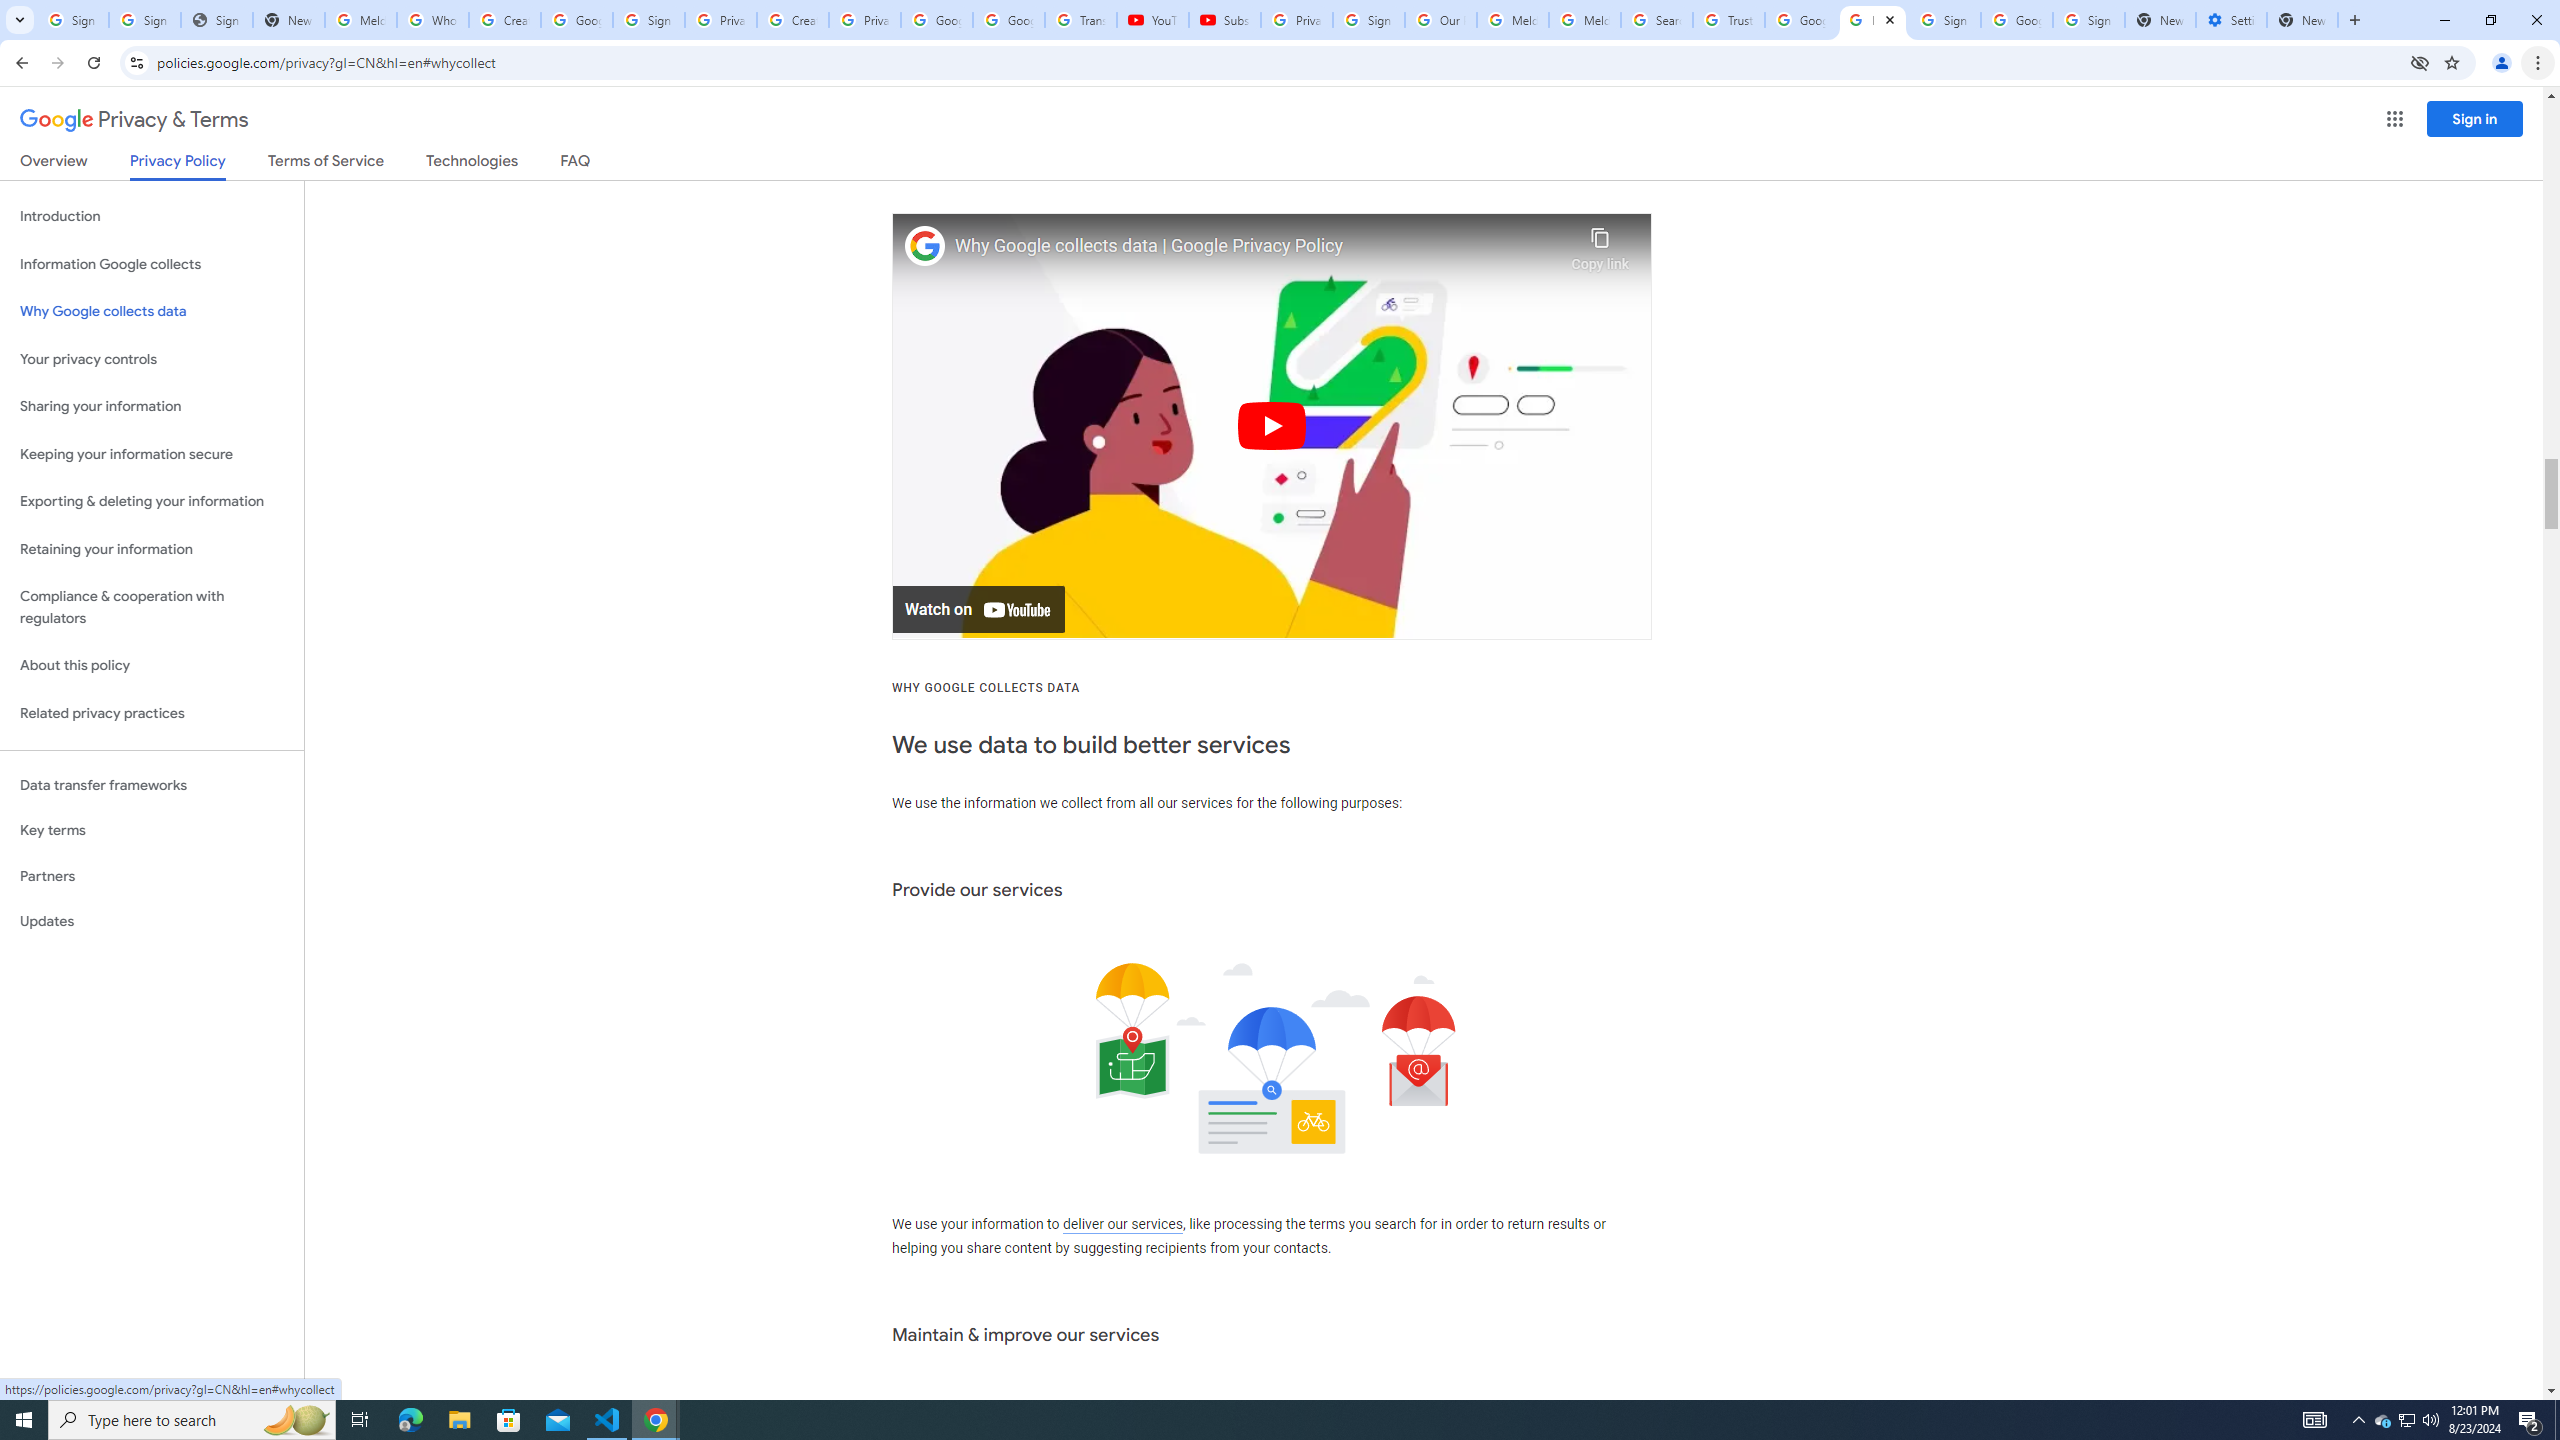 The image size is (2560, 1440). What do you see at coordinates (152, 550) in the screenshot?
I see `Retaining your information` at bounding box center [152, 550].